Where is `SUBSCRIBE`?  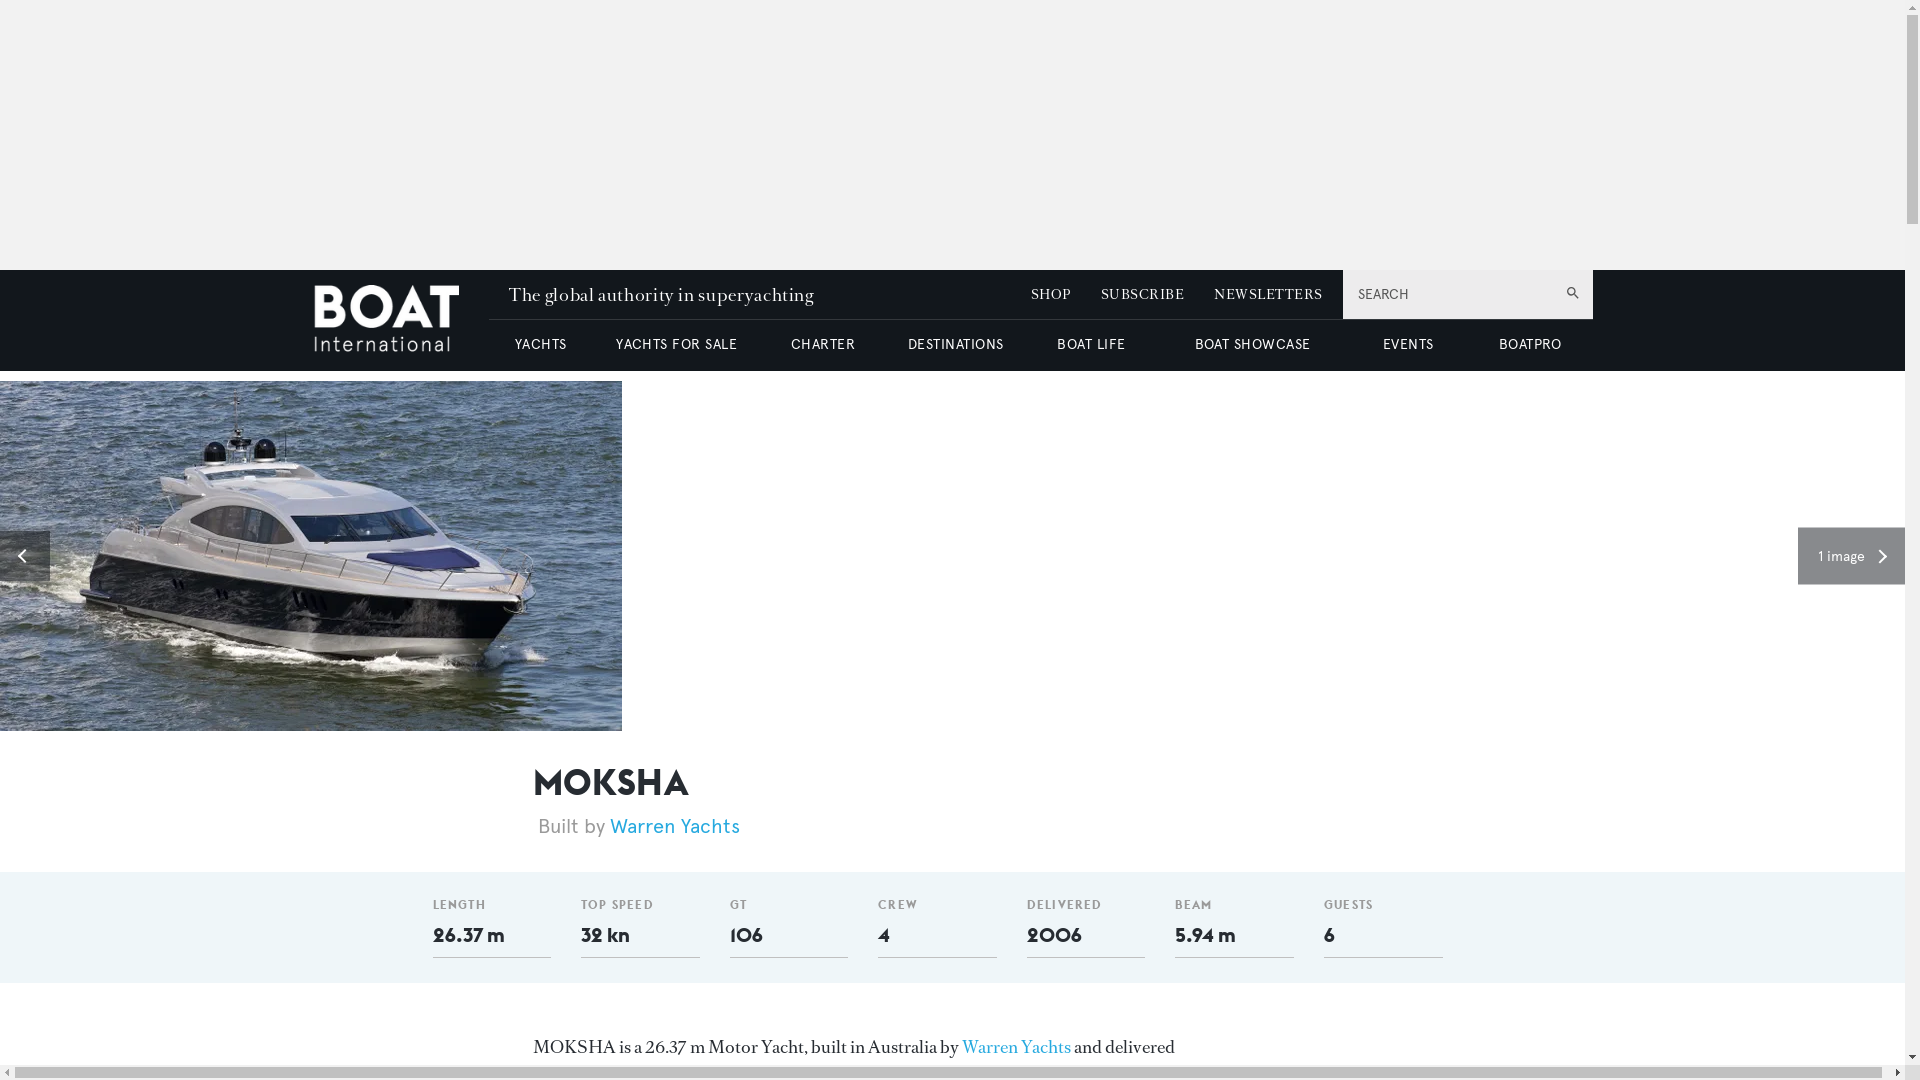
SUBSCRIBE is located at coordinates (1142, 294).